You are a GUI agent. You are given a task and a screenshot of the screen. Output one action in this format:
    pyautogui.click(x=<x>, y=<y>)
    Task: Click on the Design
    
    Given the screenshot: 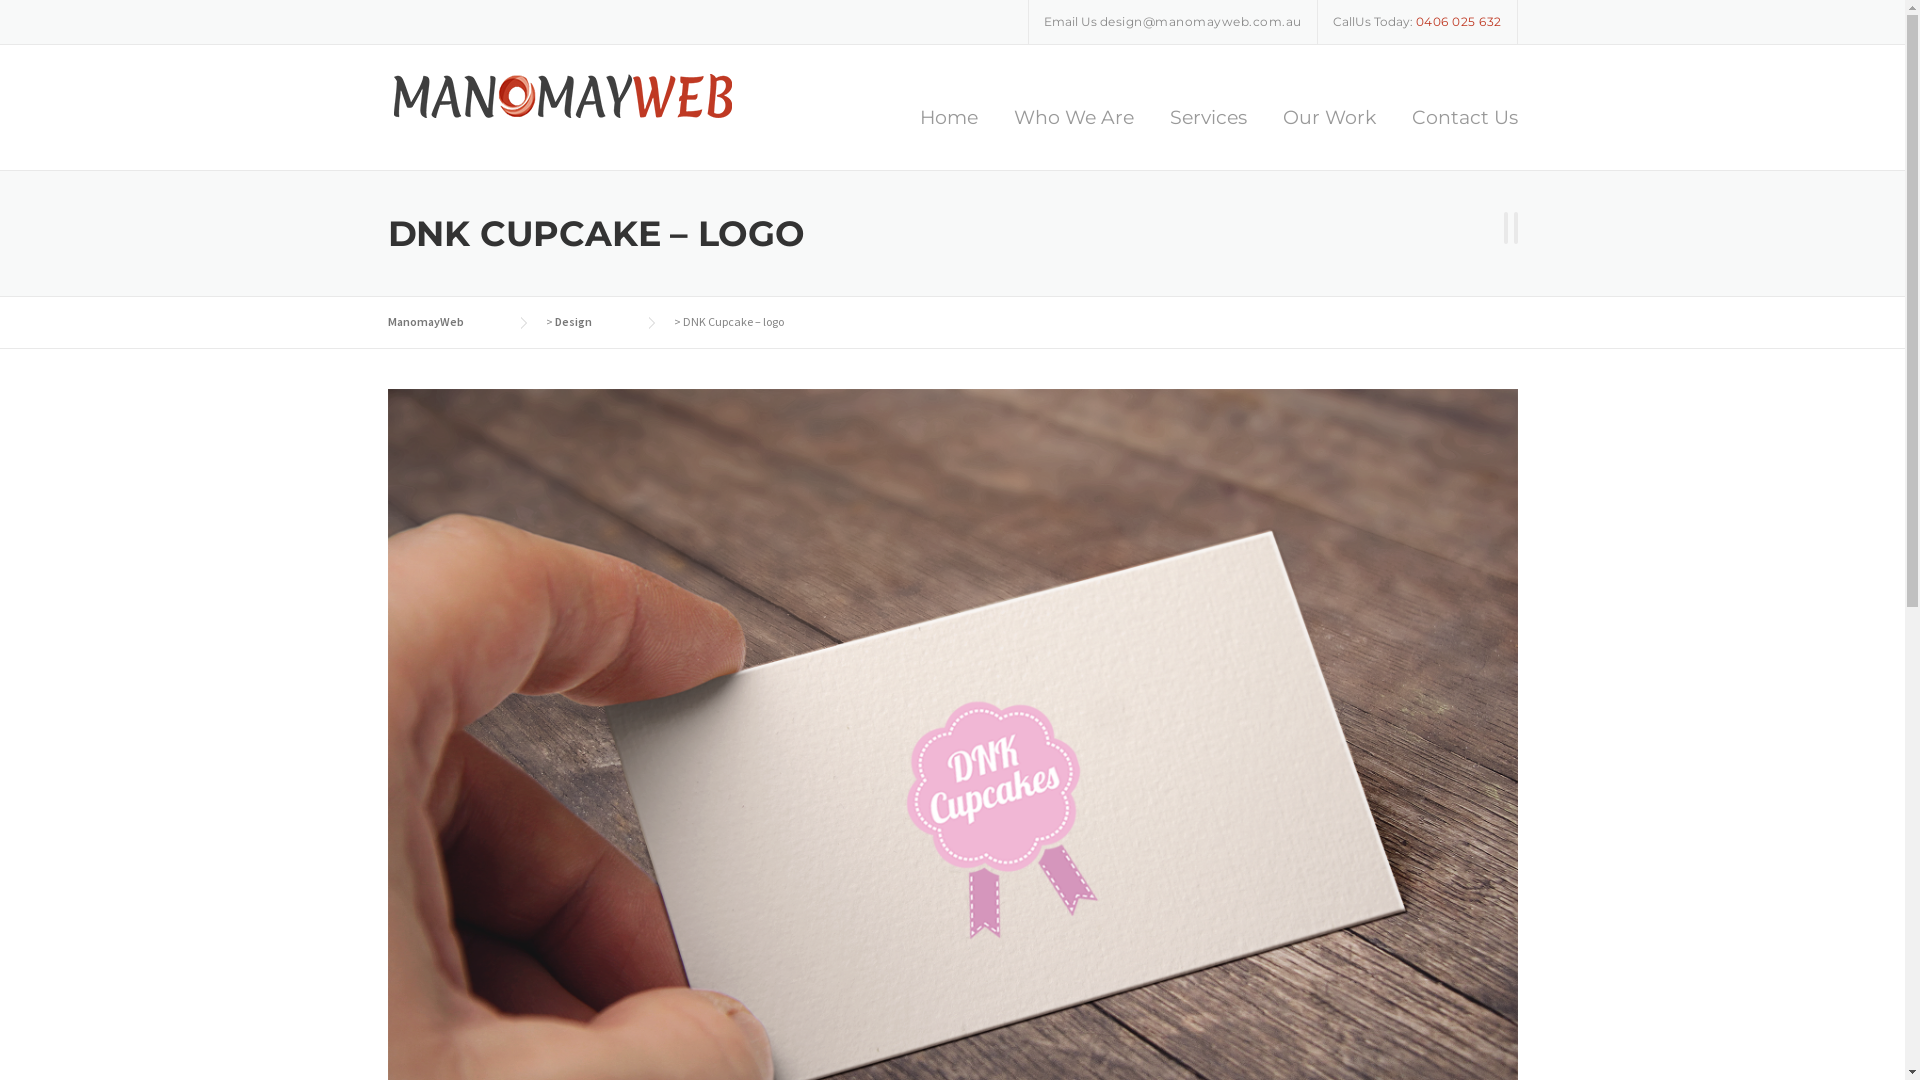 What is the action you would take?
    pyautogui.click(x=592, y=322)
    